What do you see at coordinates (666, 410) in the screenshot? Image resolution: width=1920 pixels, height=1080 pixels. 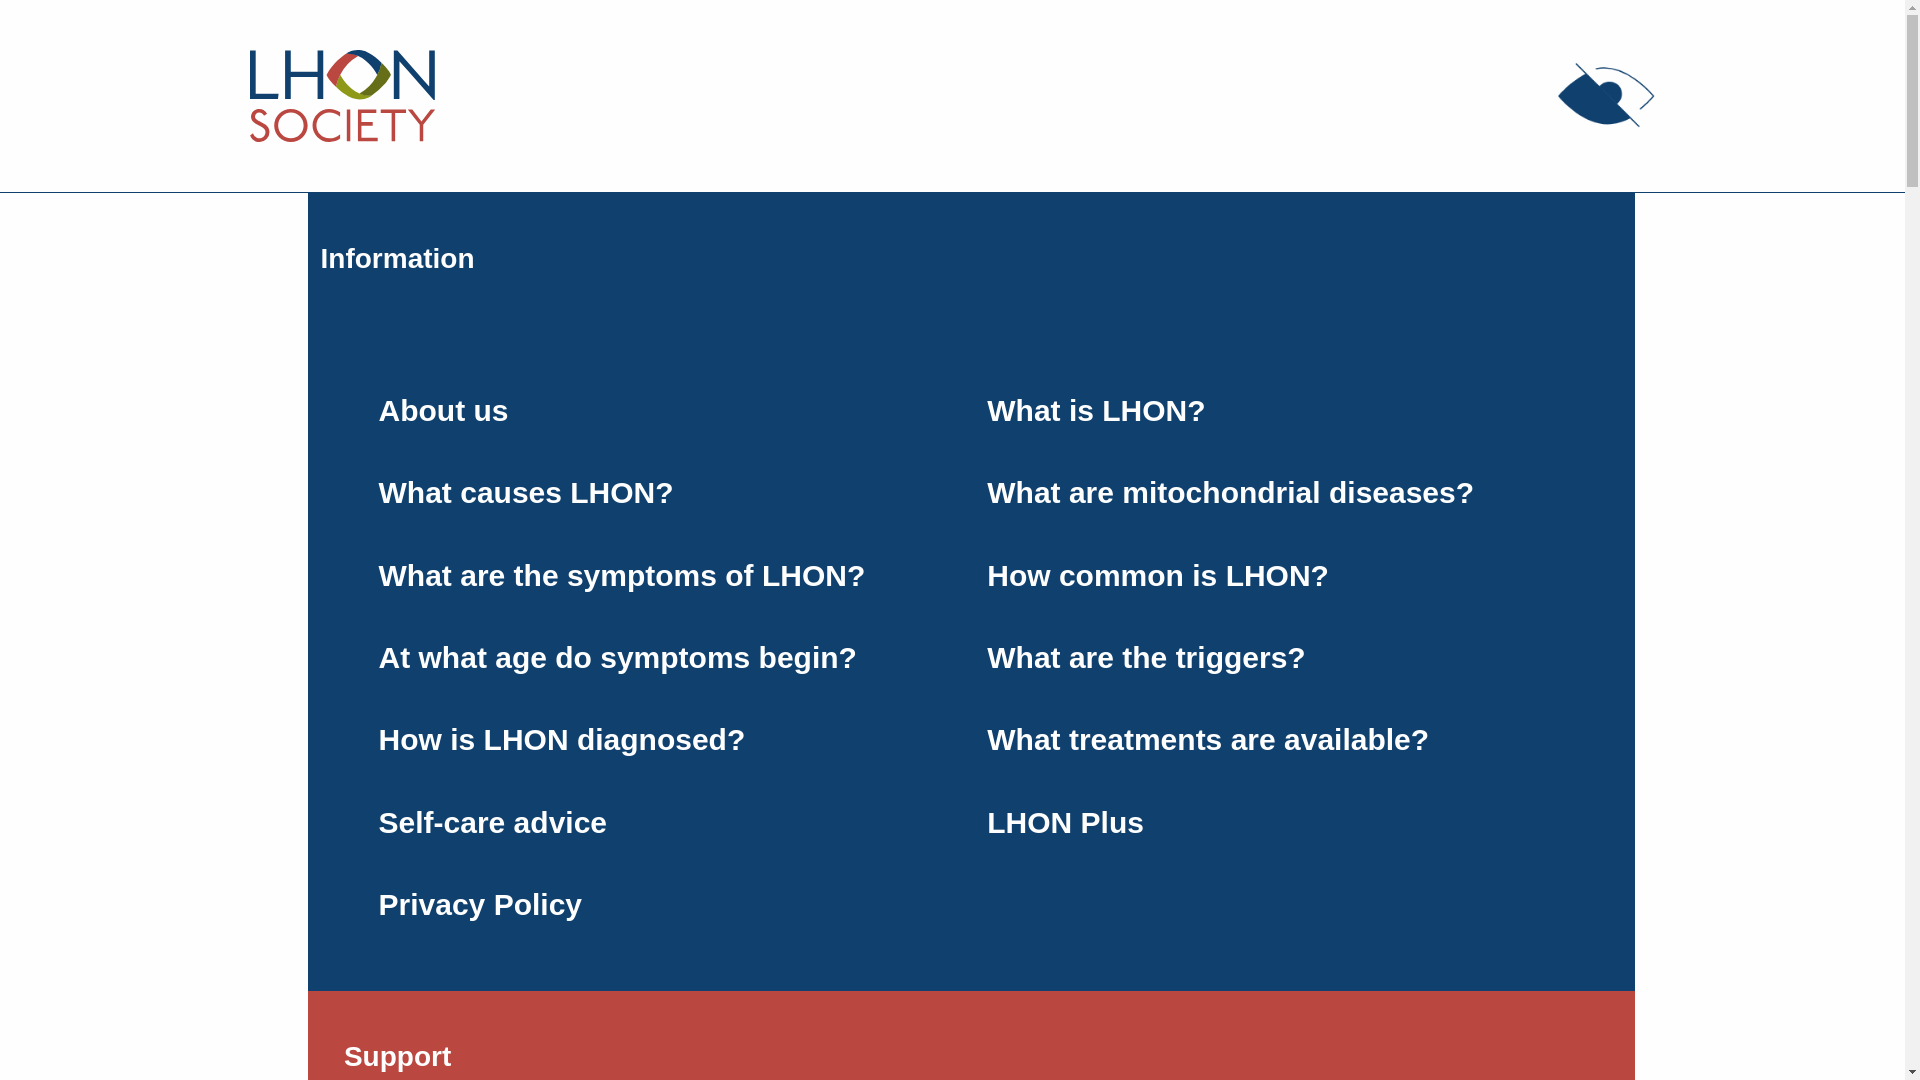 I see `About us` at bounding box center [666, 410].